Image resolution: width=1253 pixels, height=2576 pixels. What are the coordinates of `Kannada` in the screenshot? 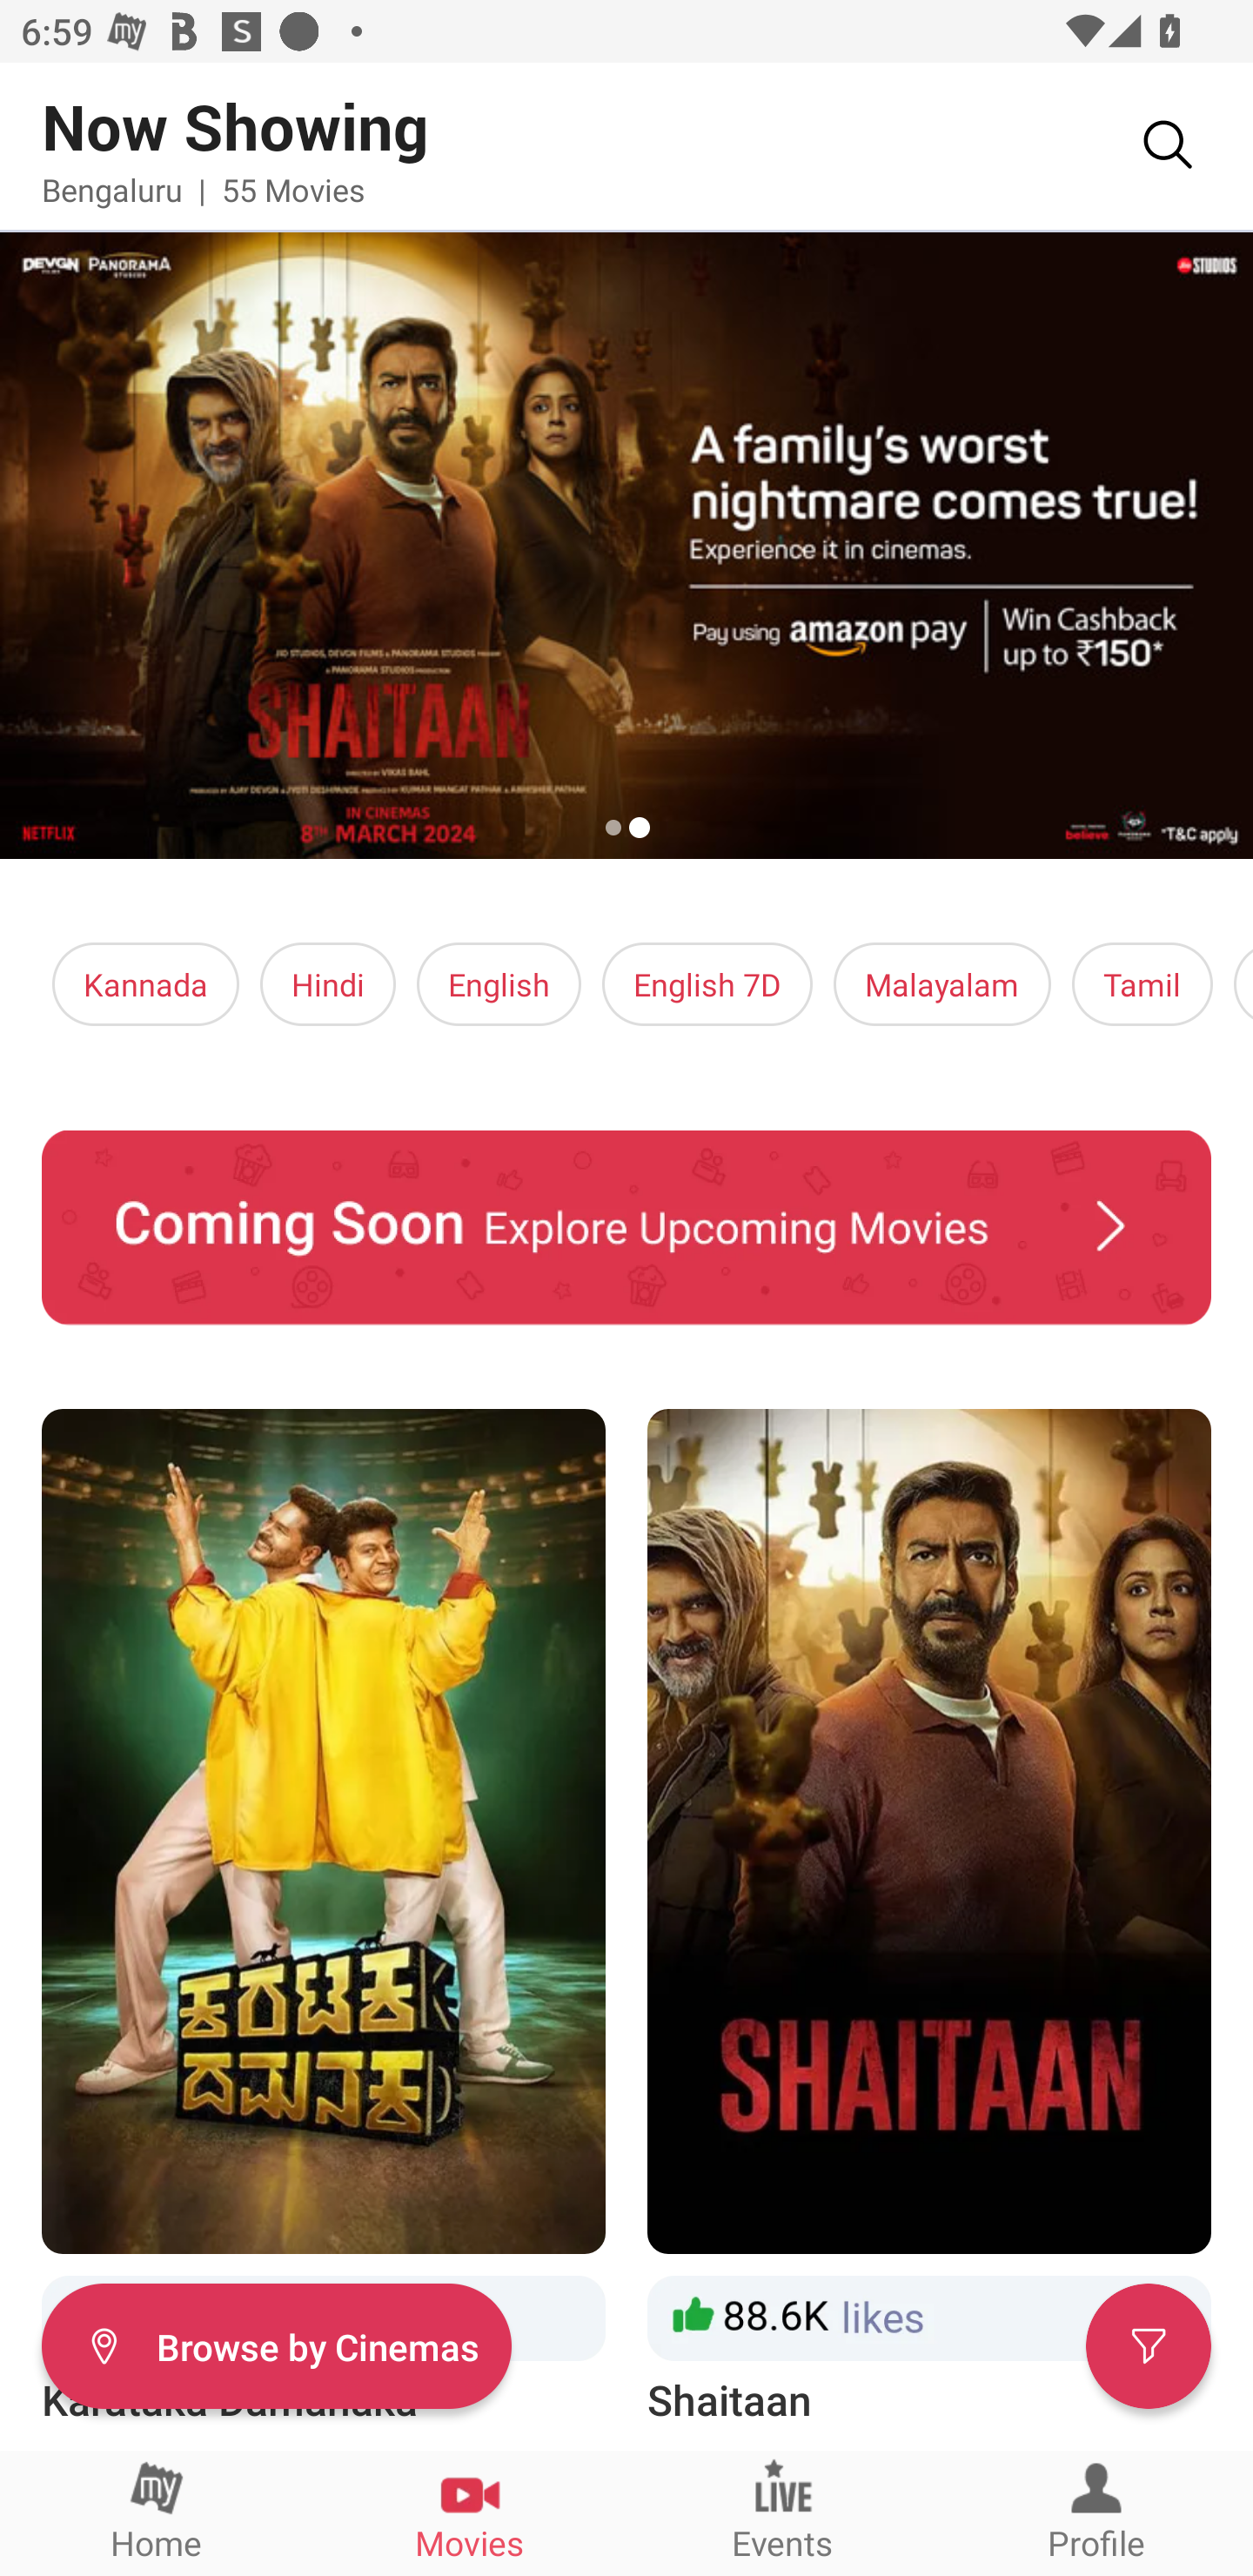 It's located at (146, 983).